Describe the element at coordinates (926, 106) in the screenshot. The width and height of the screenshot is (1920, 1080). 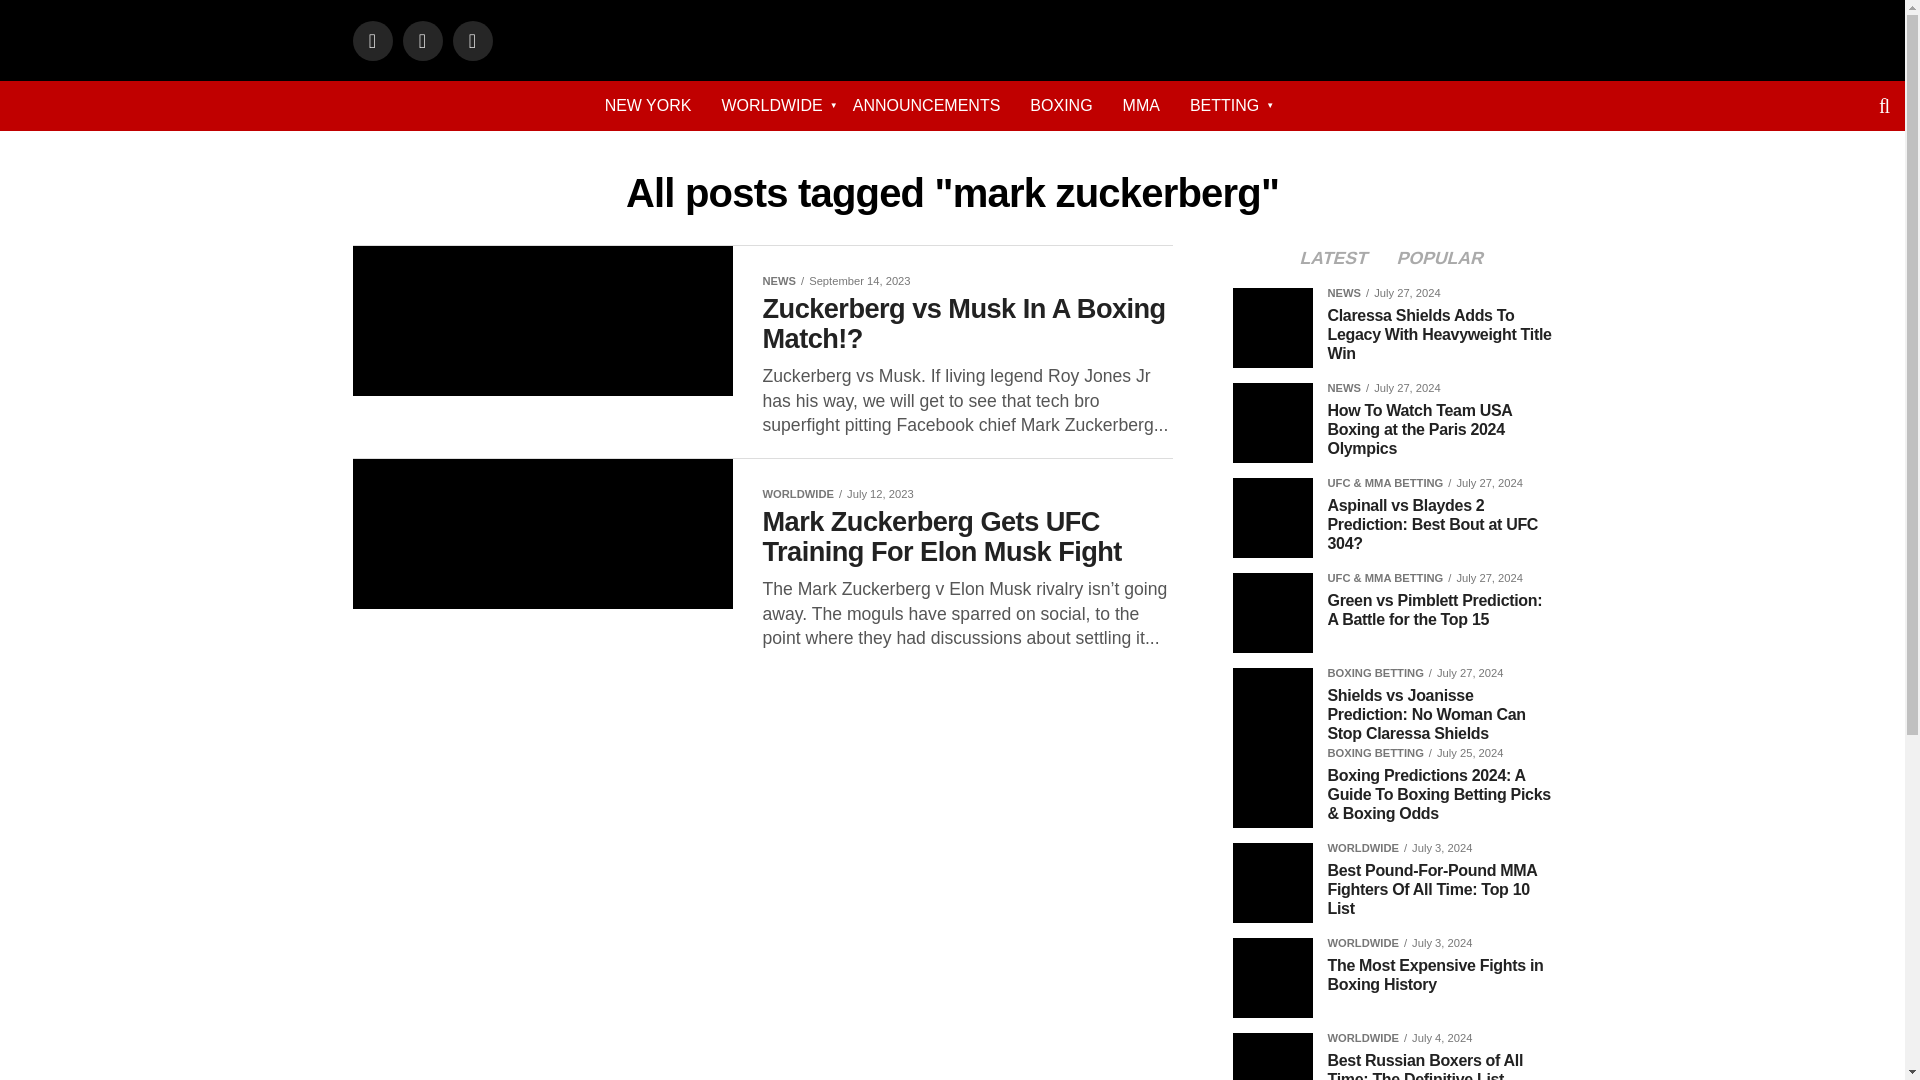
I see `ANNOUNCEMENTS` at that location.